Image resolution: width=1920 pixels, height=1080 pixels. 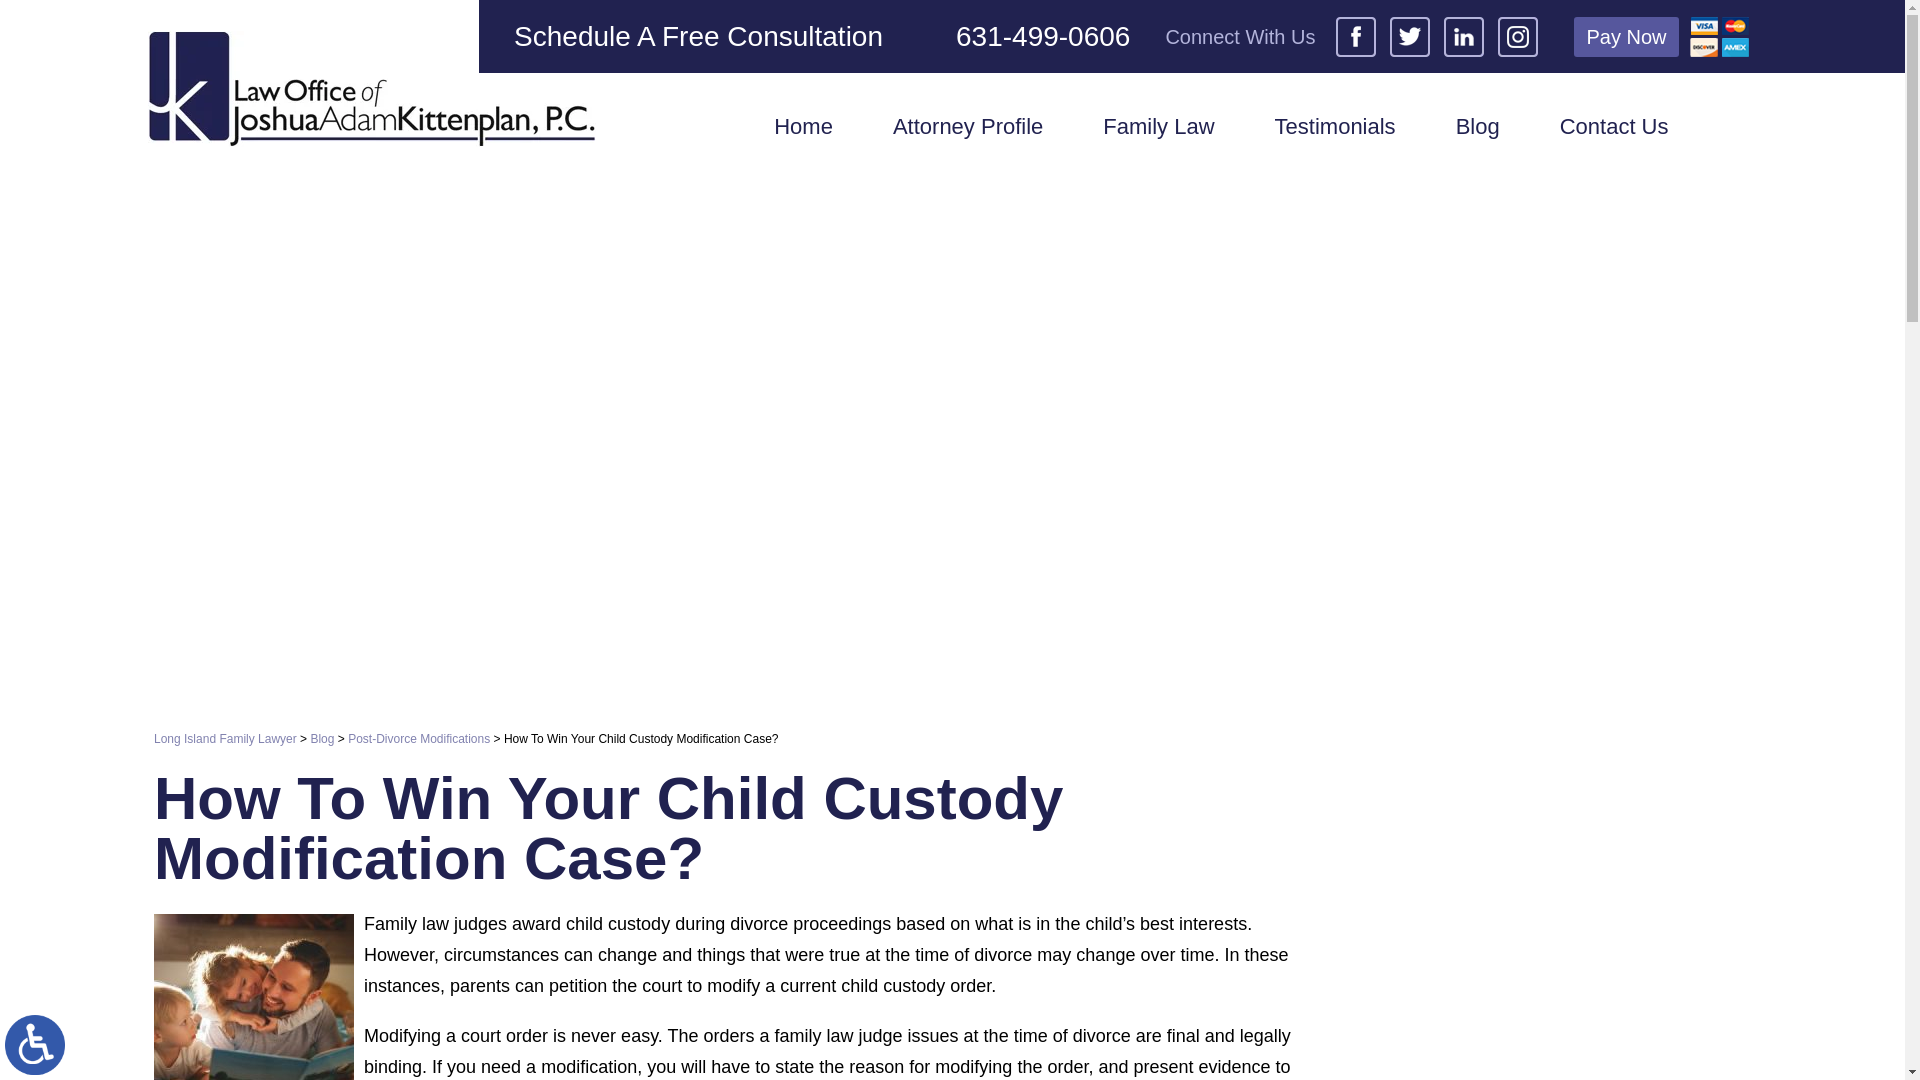 What do you see at coordinates (1158, 128) in the screenshot?
I see `Family Law` at bounding box center [1158, 128].